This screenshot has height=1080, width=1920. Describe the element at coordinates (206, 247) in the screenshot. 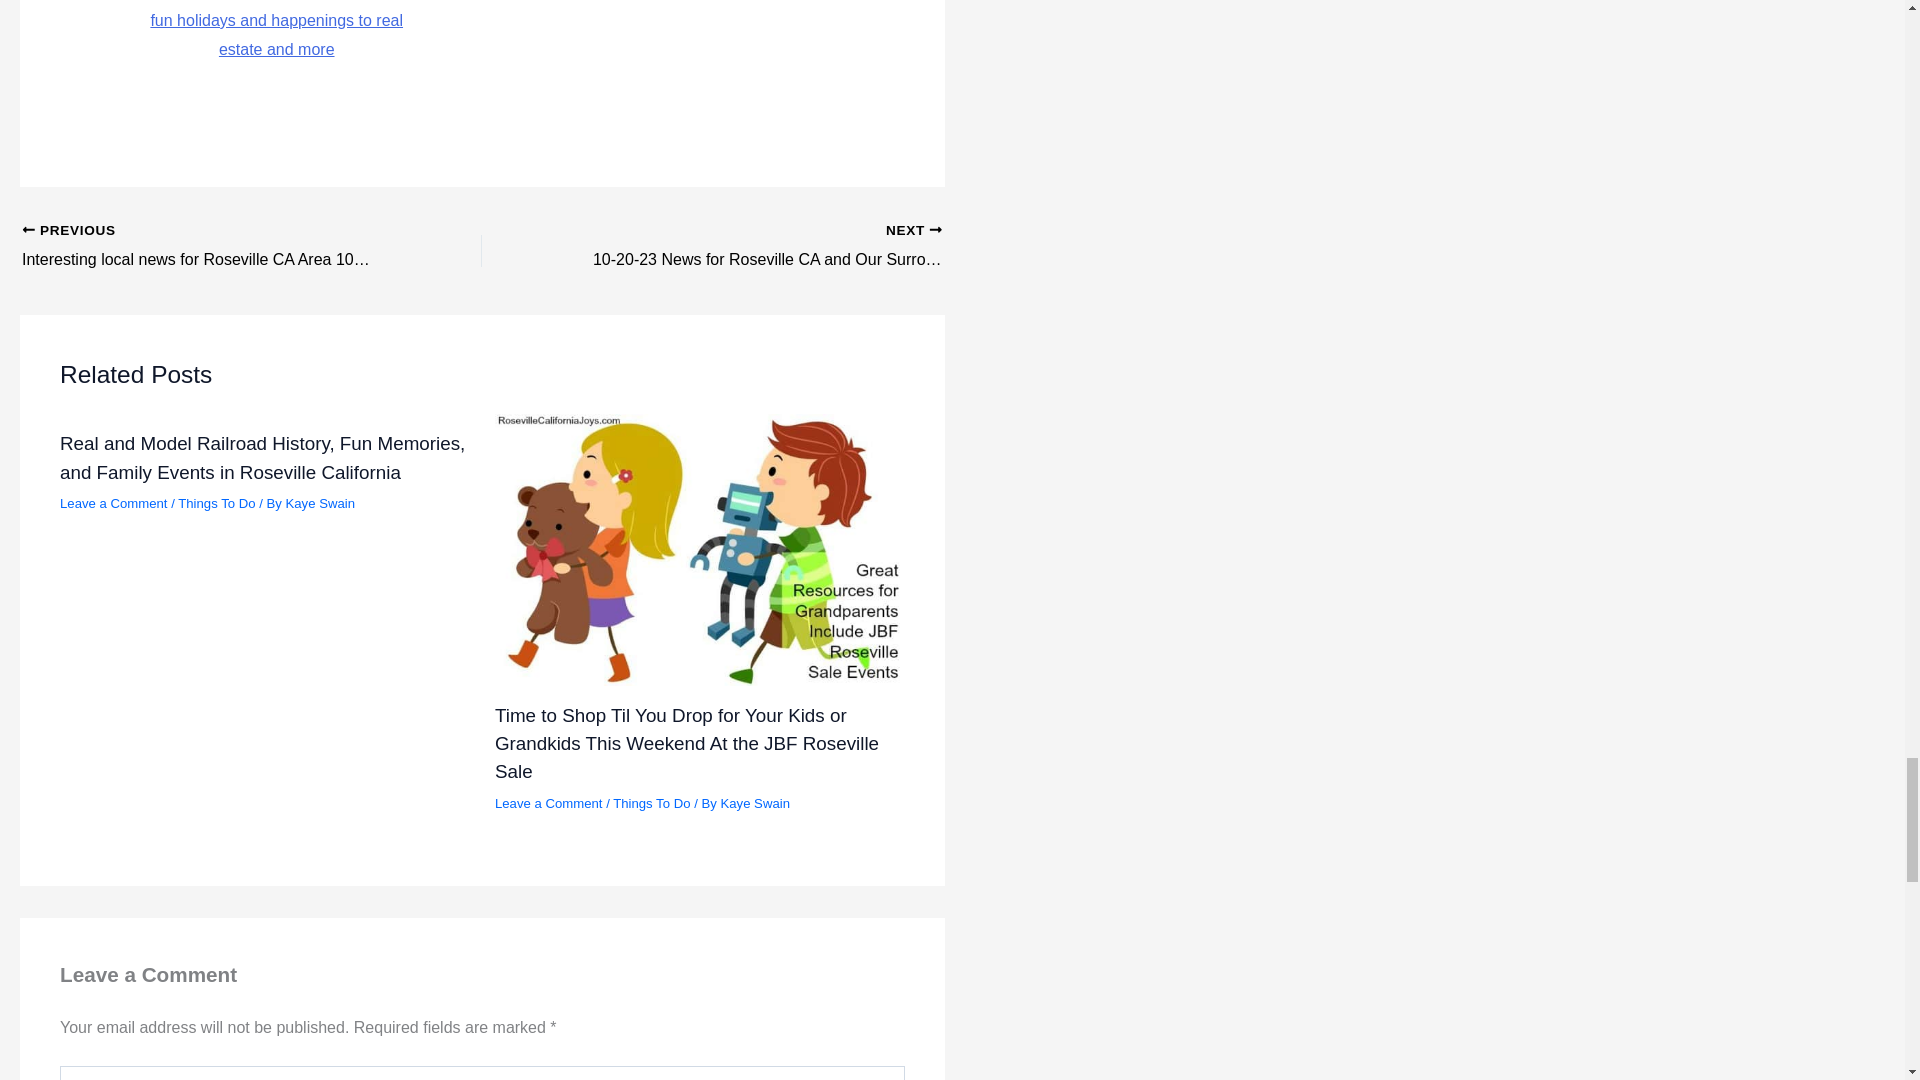

I see `Interesting local news for Roseville CA Area 10-7-23` at that location.